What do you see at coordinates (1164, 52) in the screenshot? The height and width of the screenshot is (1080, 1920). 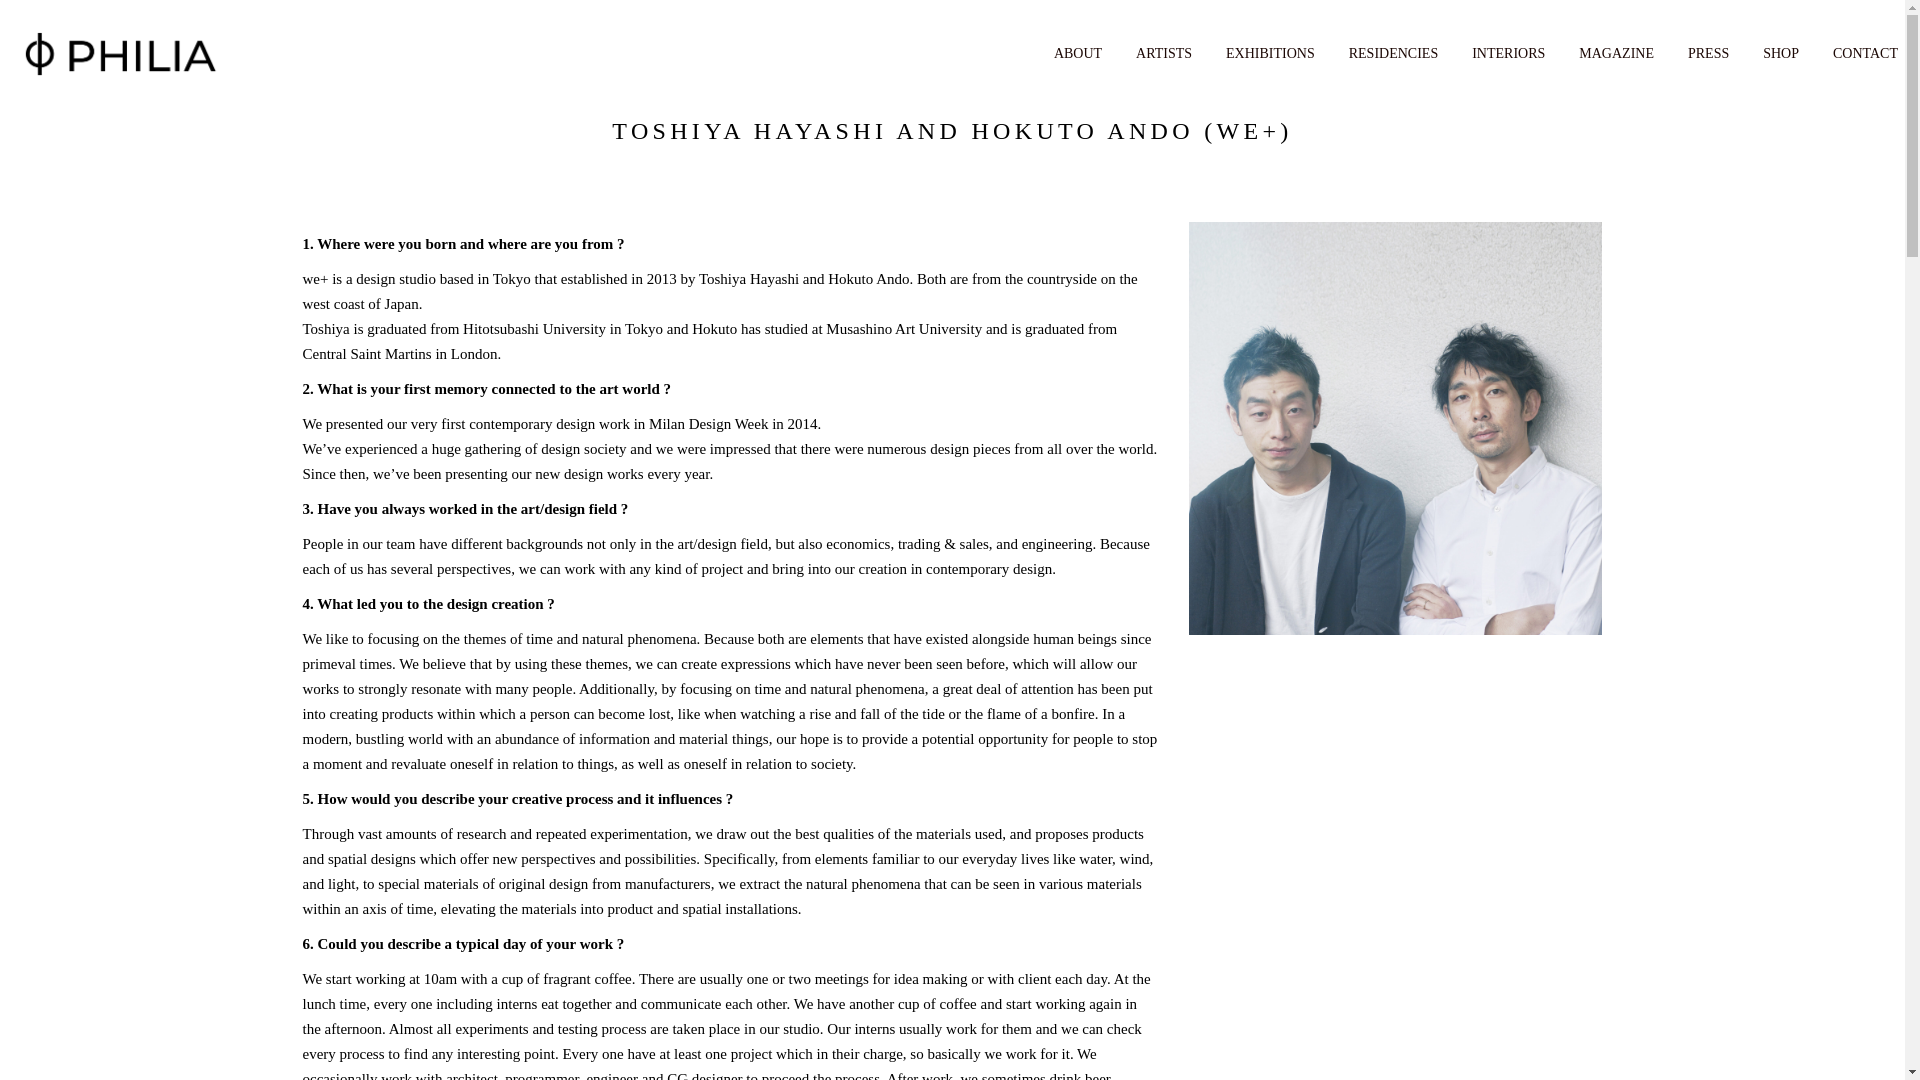 I see `ARTISTS` at bounding box center [1164, 52].